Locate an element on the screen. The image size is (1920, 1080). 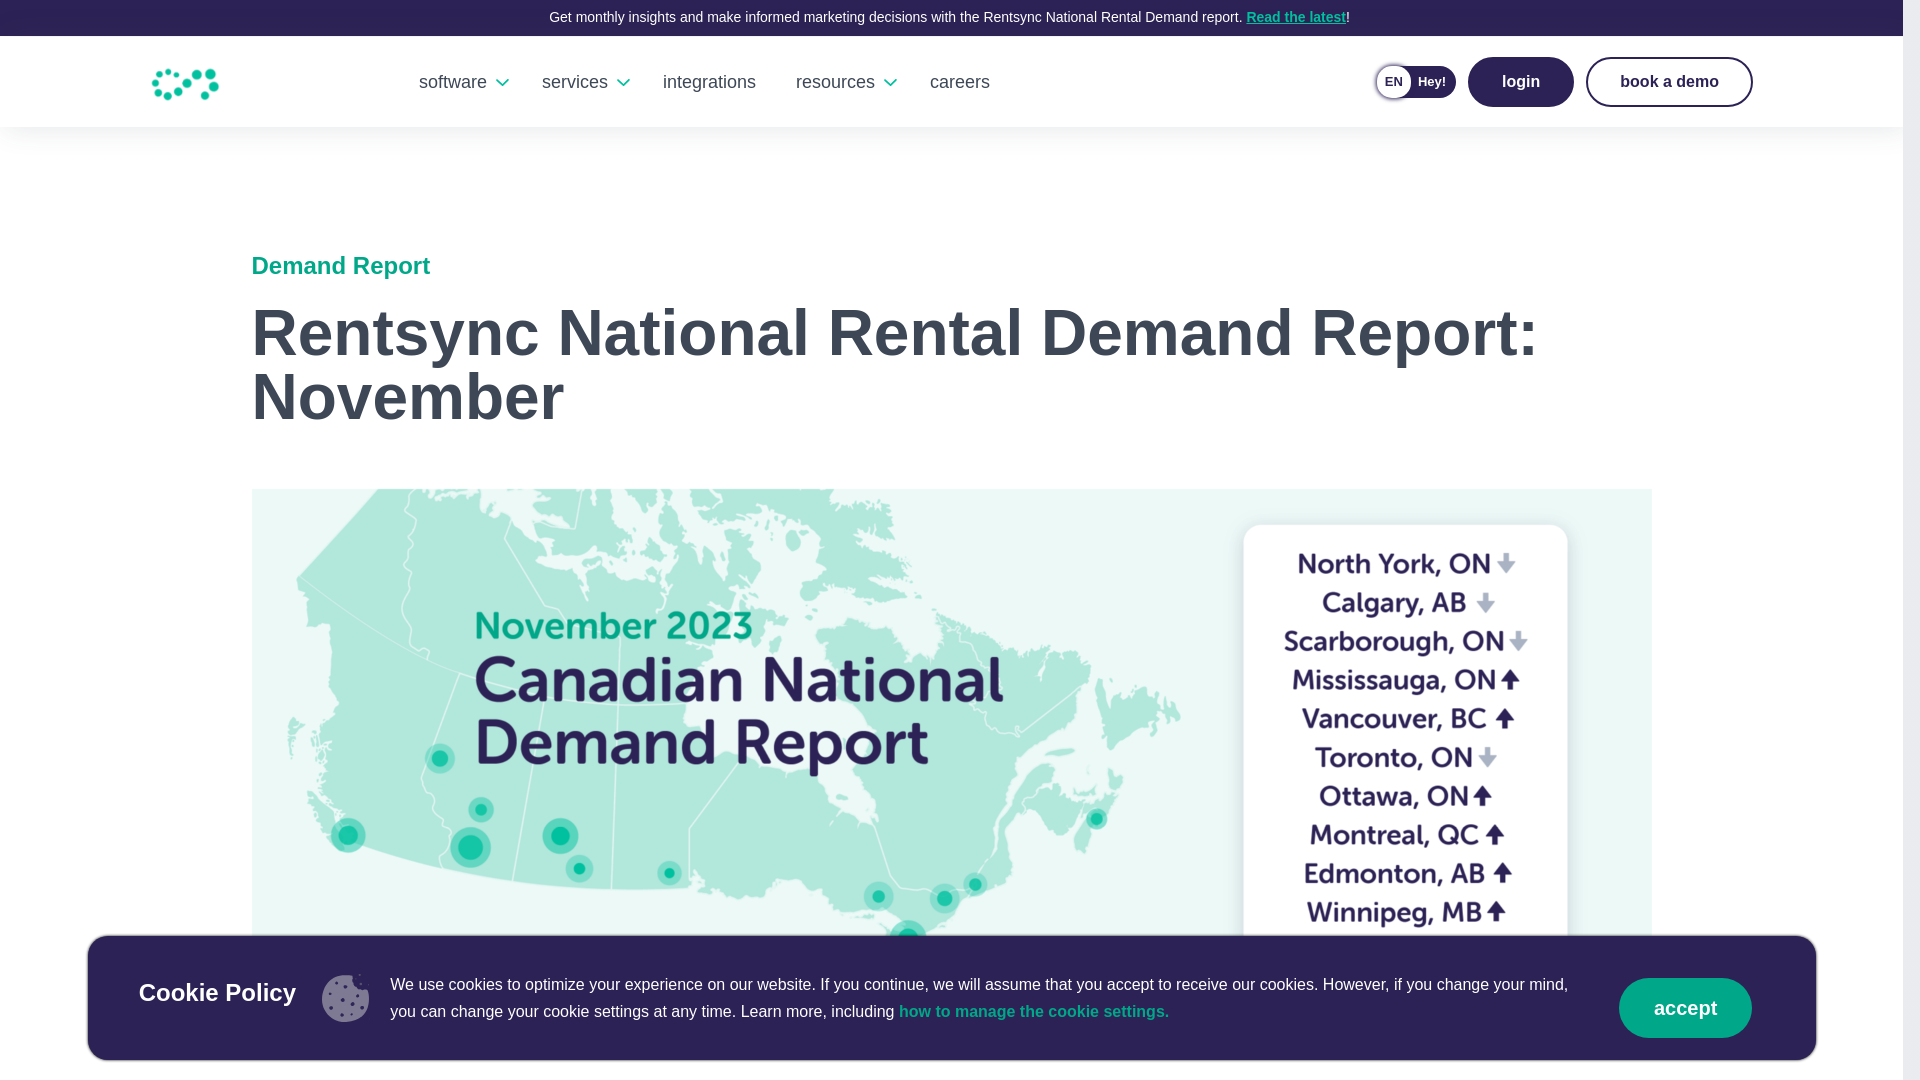
book a demo is located at coordinates (574, 60).